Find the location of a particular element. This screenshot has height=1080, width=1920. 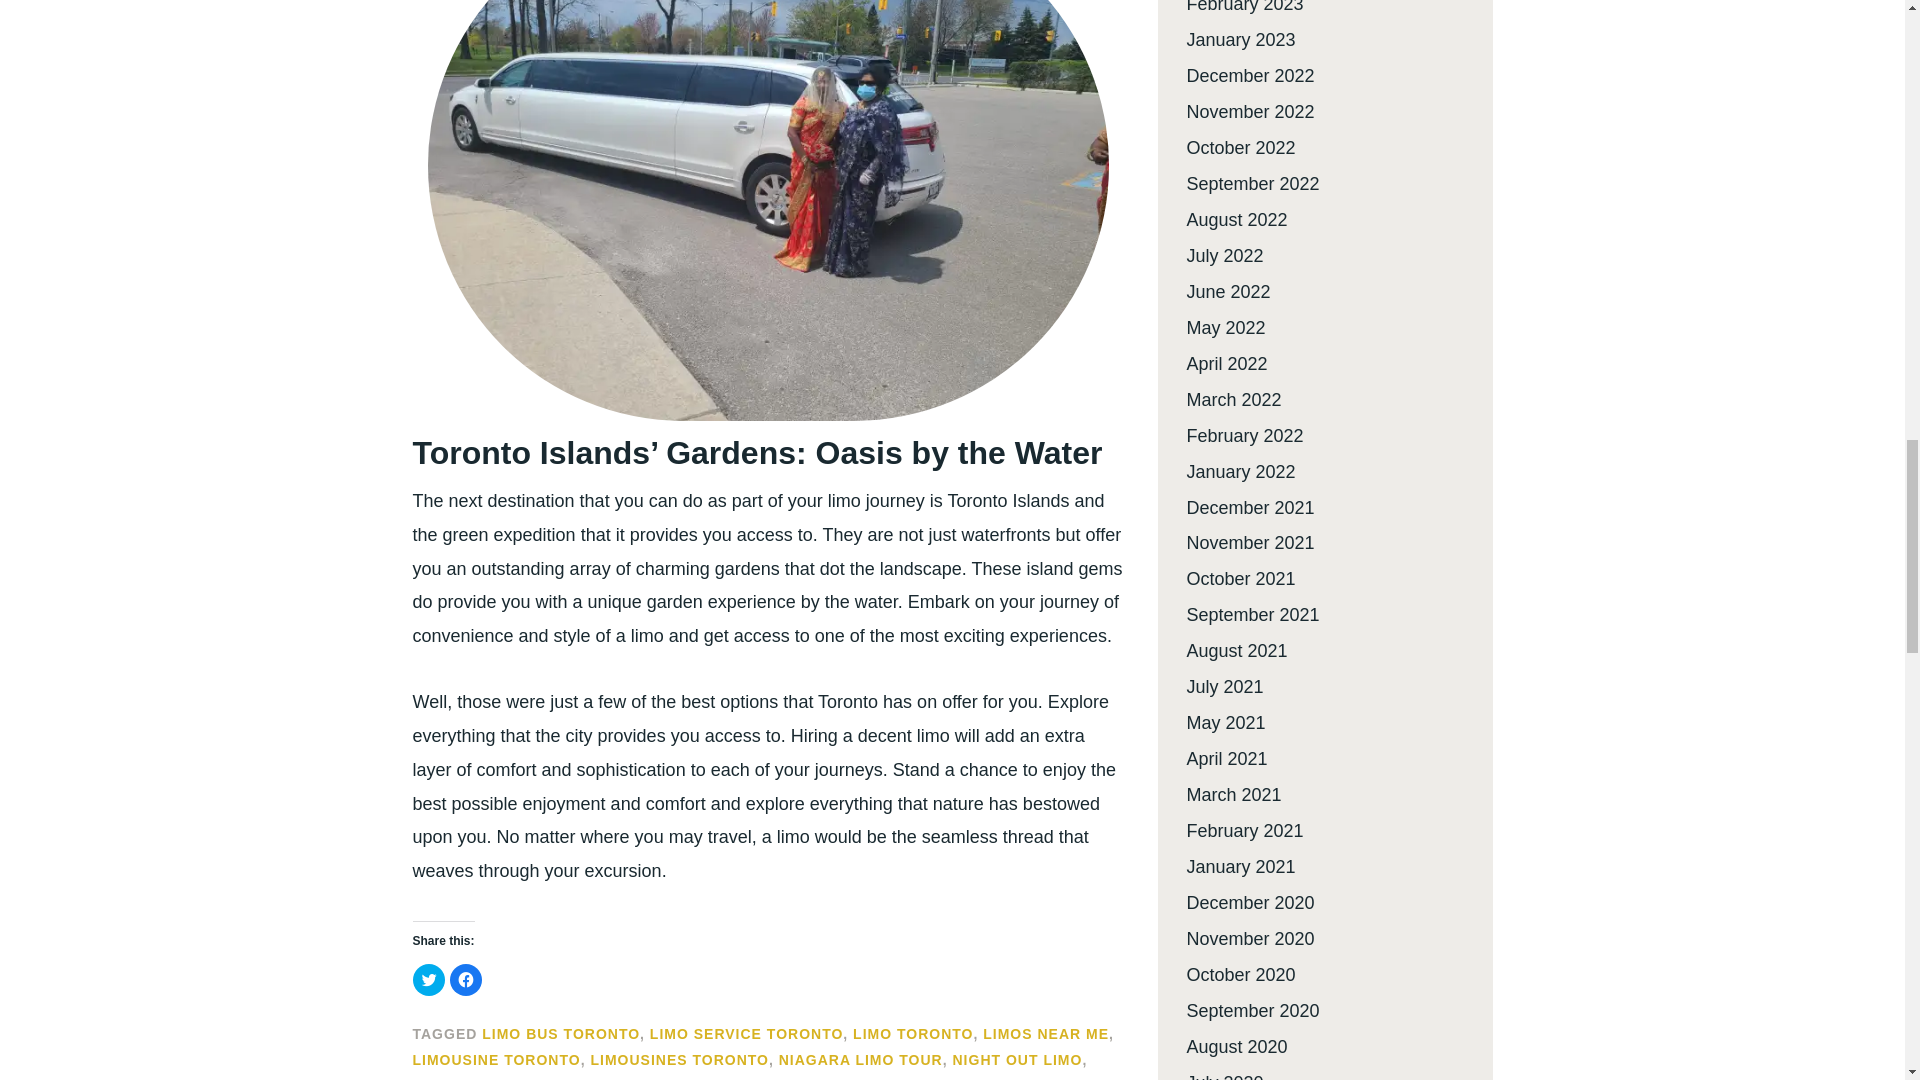

LIMOUSINES TORONTO is located at coordinates (679, 1060).